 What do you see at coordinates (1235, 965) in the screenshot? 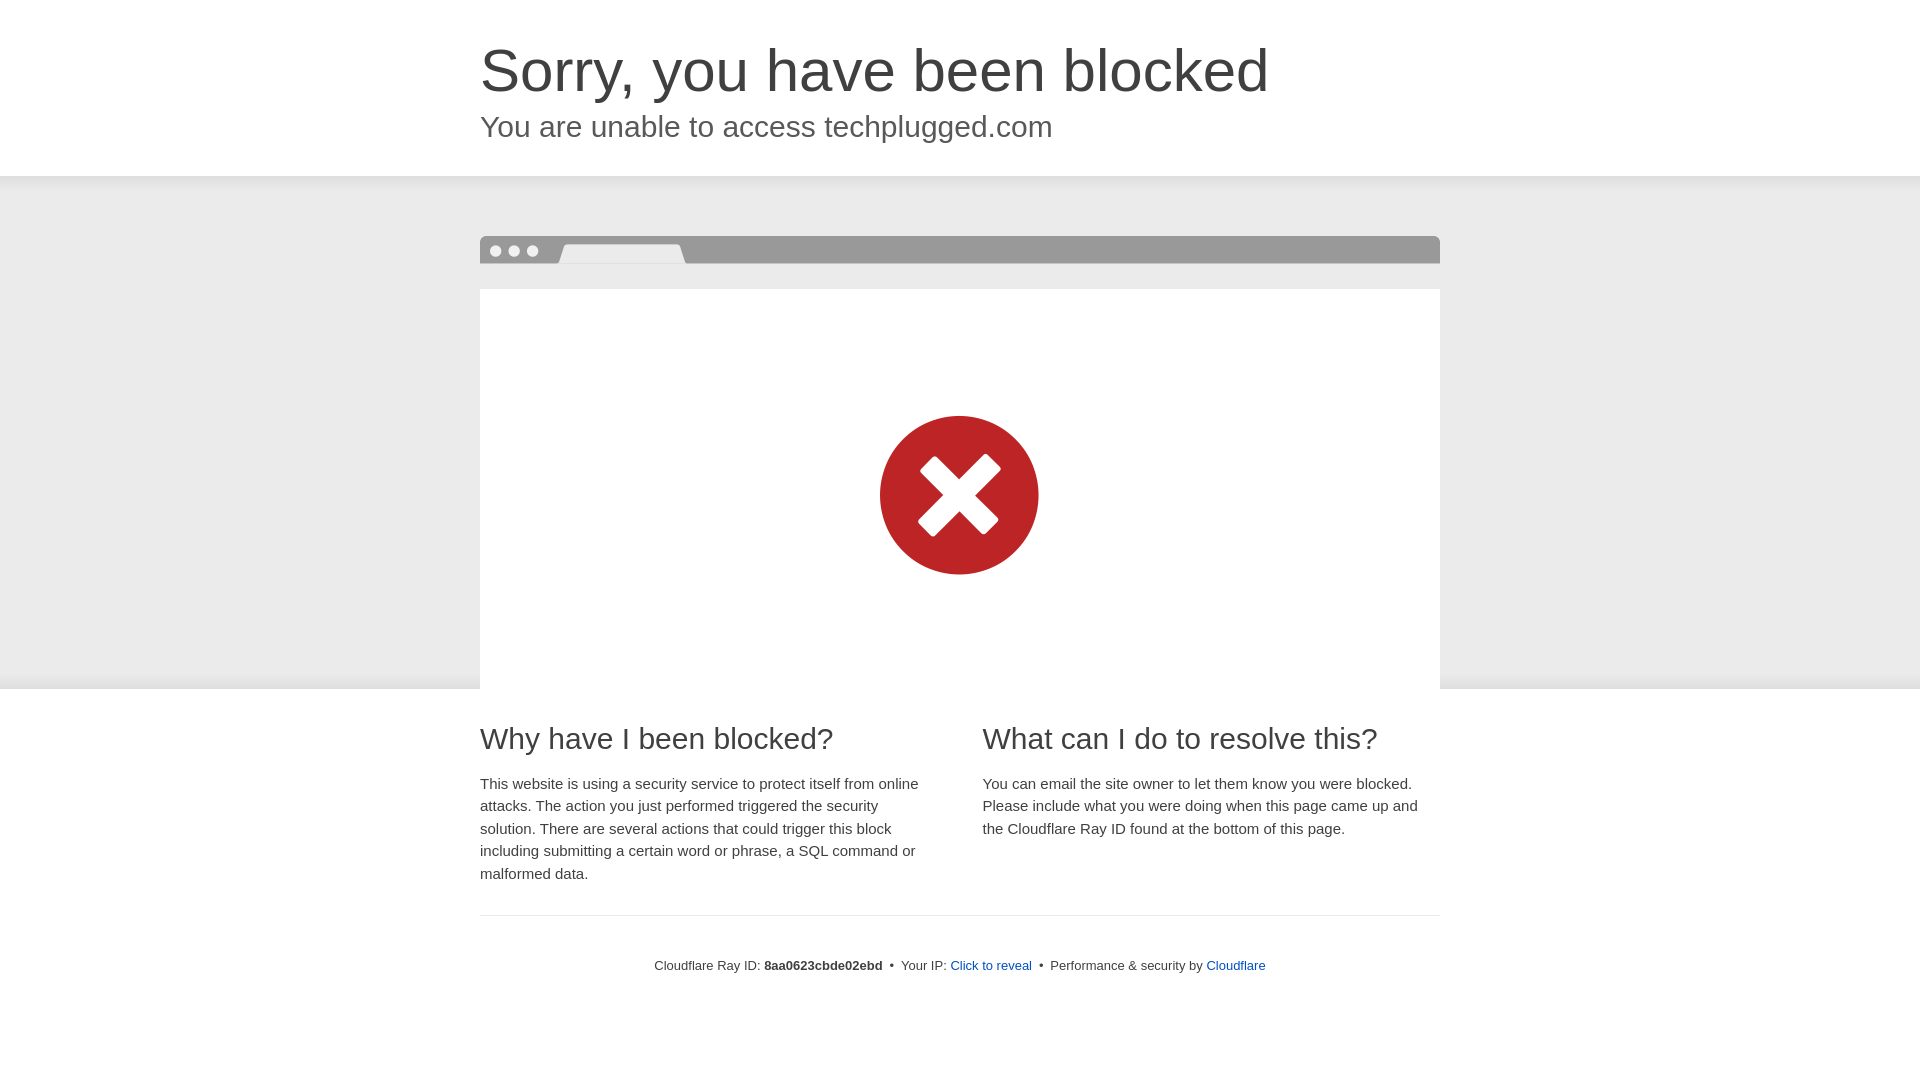
I see `Cloudflare` at bounding box center [1235, 965].